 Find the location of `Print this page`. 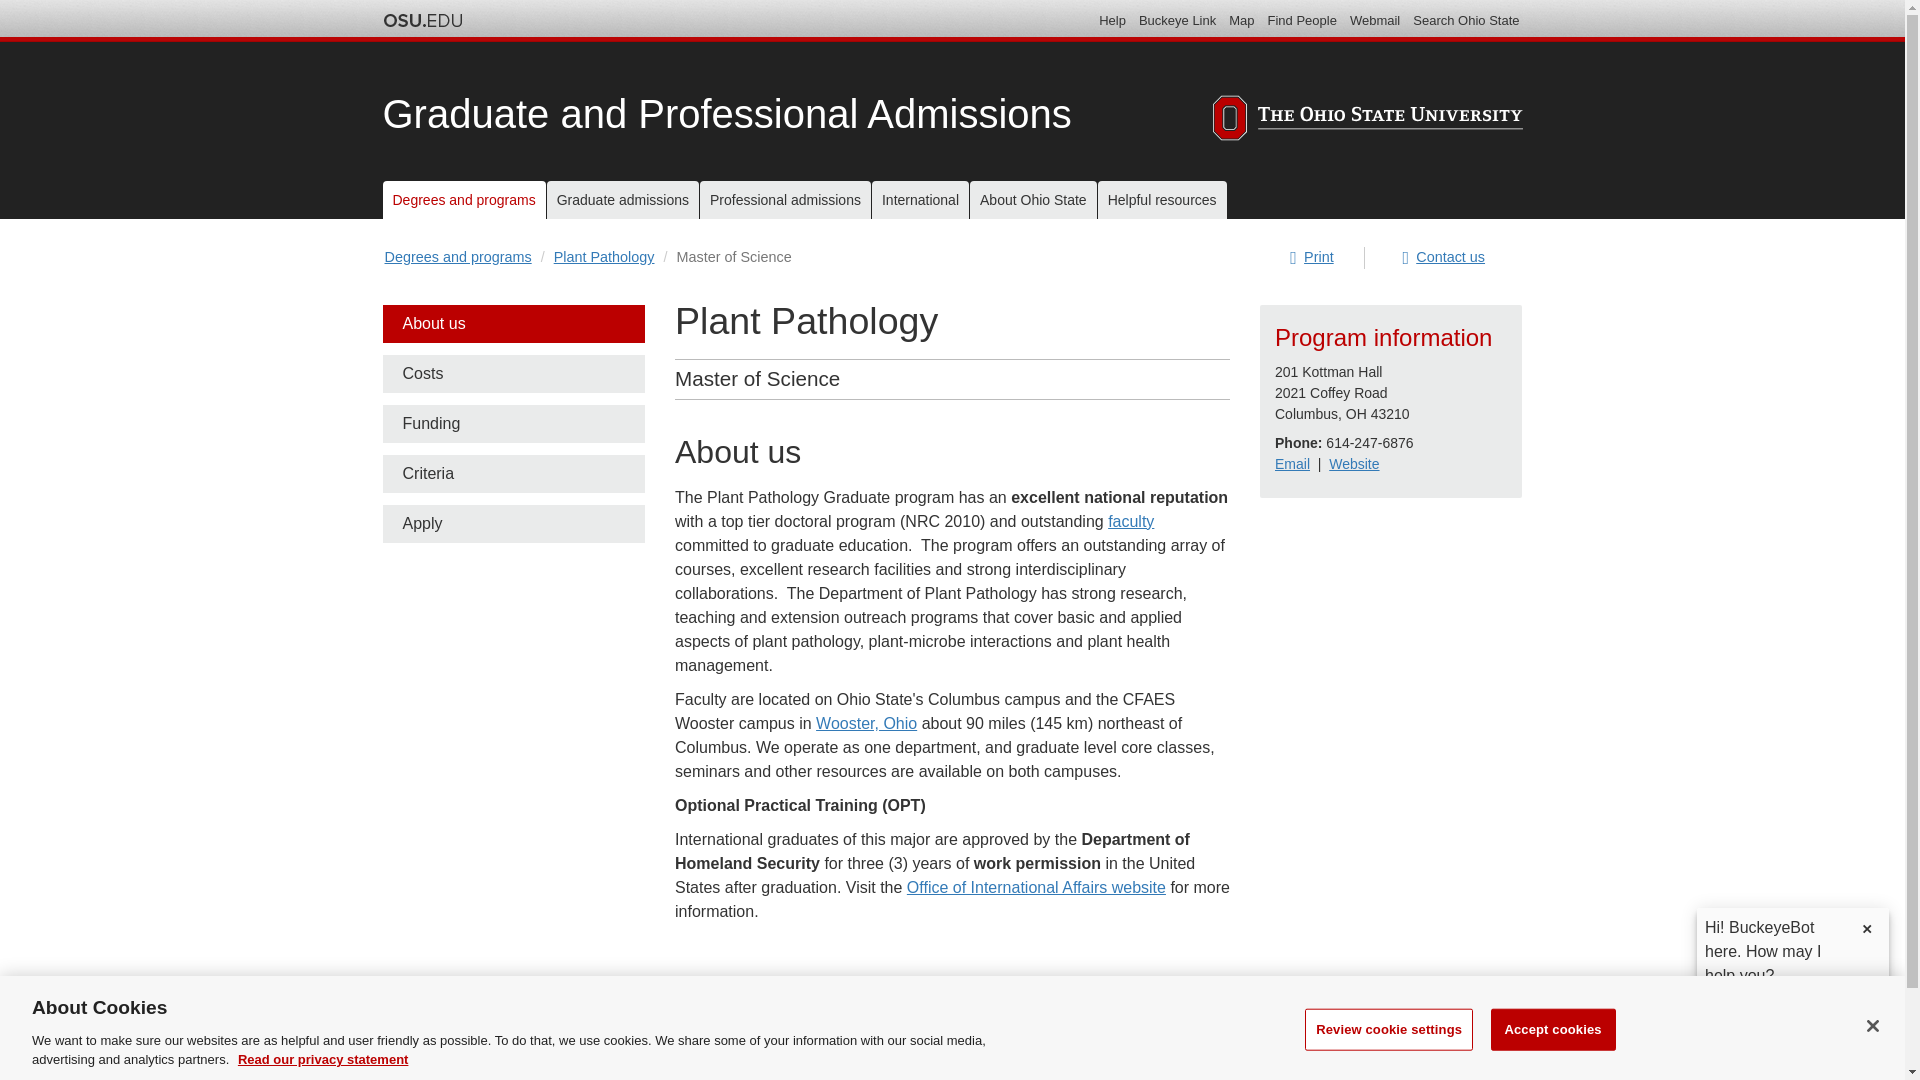

Print this page is located at coordinates (1312, 258).